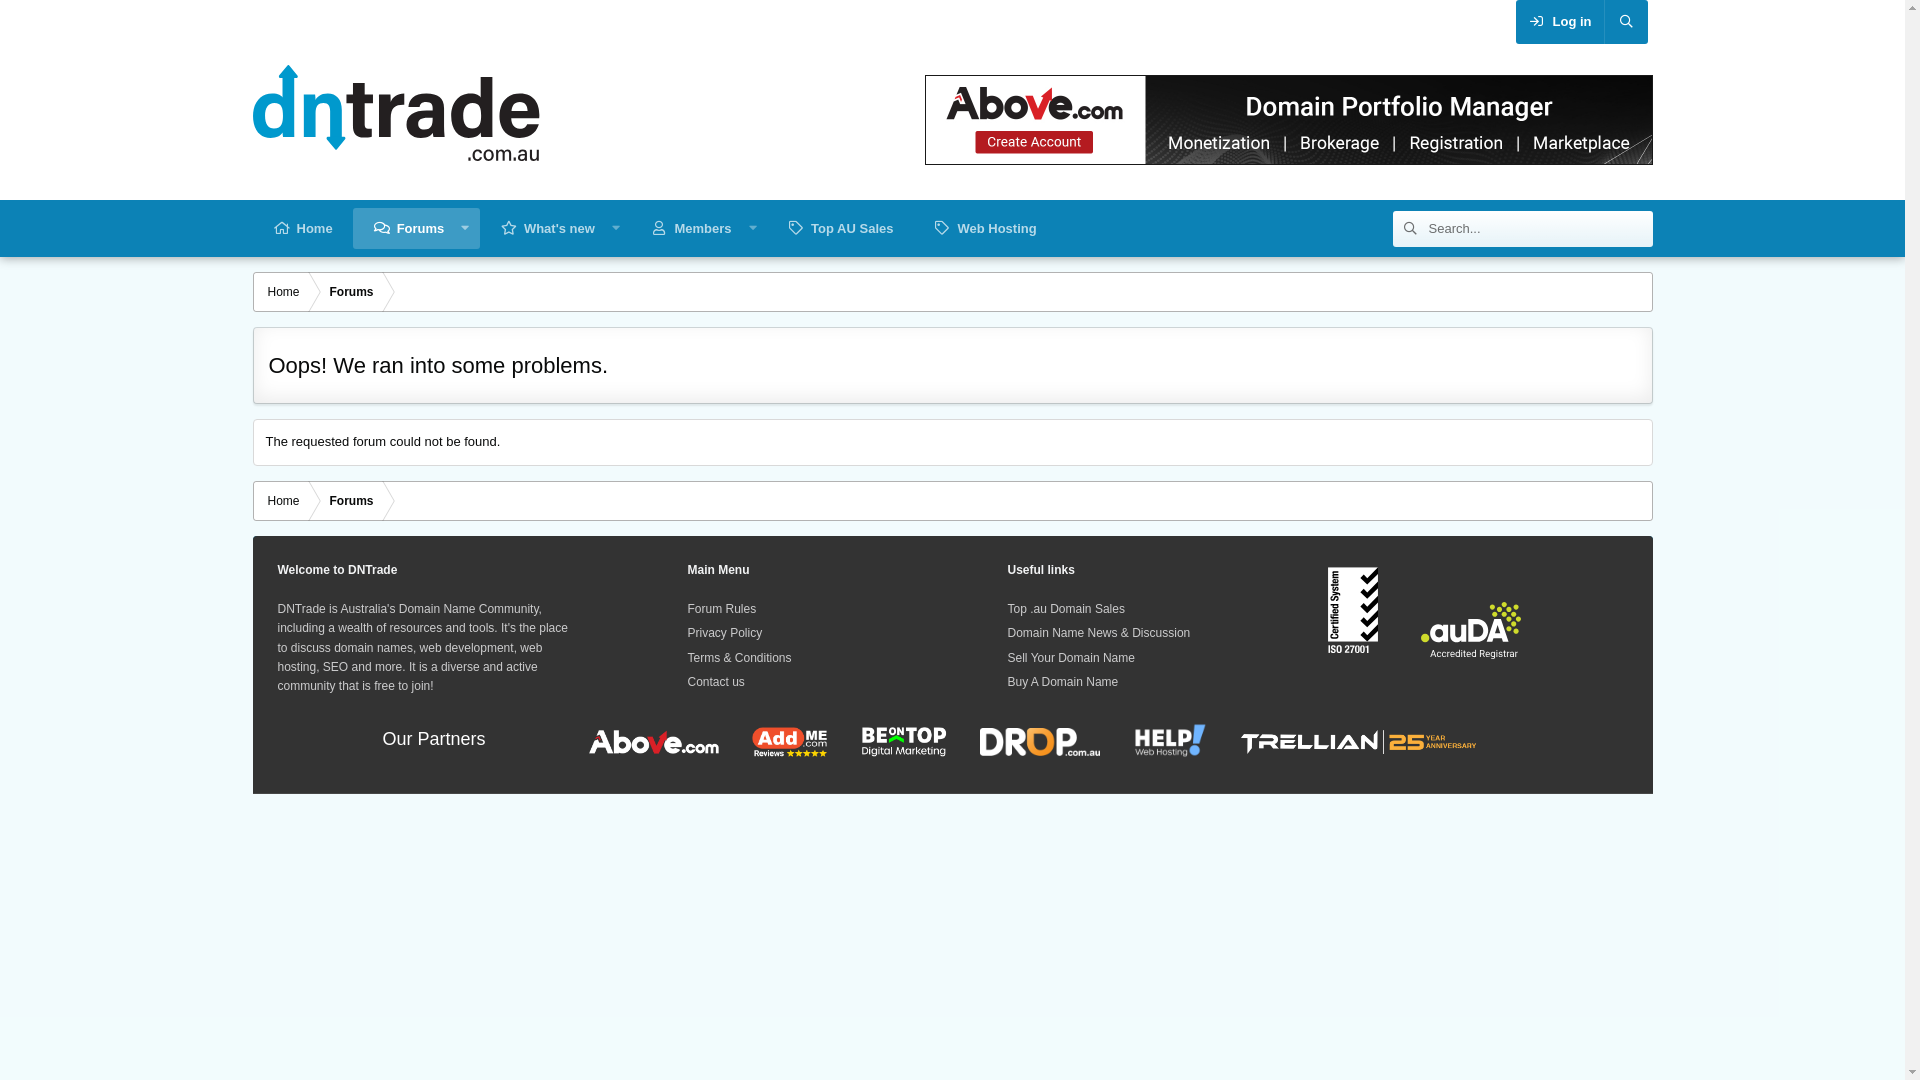 This screenshot has height=1080, width=1920. I want to click on Home, so click(302, 228).